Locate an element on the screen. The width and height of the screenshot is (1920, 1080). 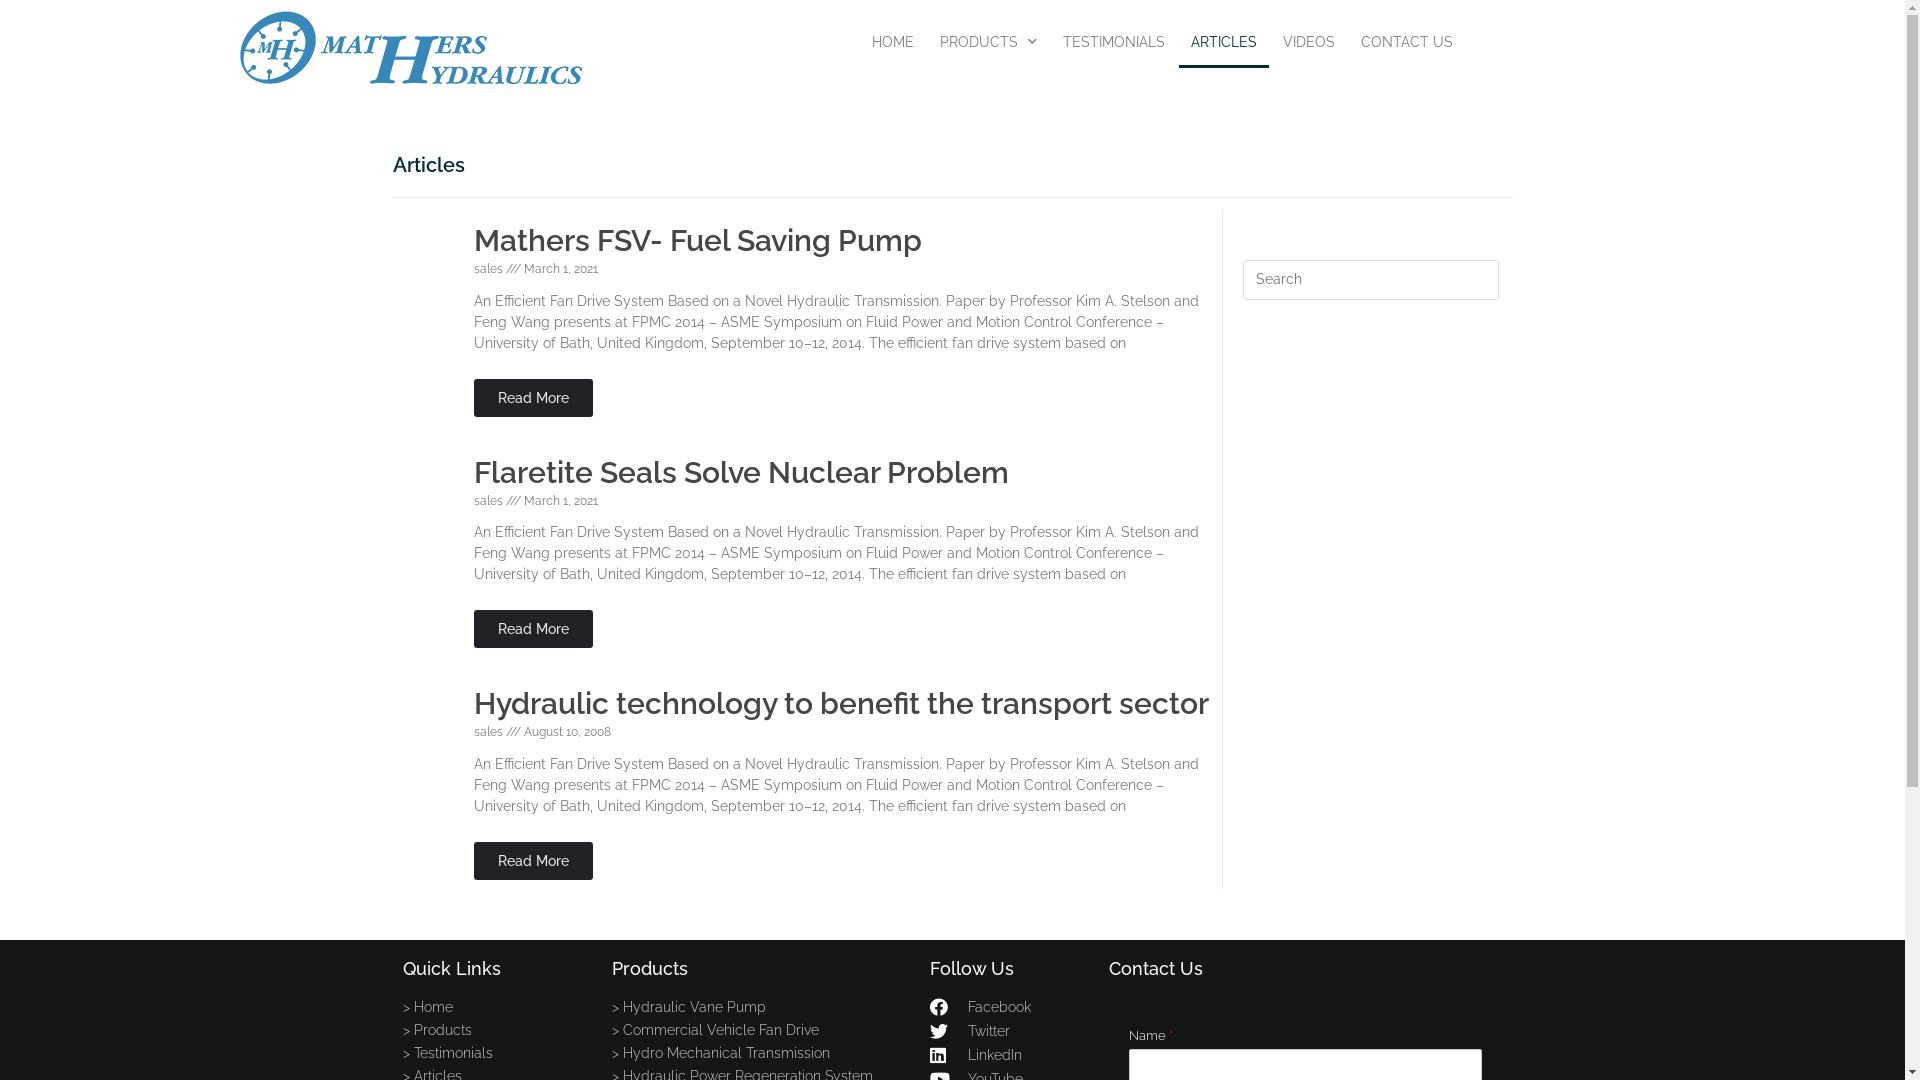
VIDEOS is located at coordinates (1309, 42).